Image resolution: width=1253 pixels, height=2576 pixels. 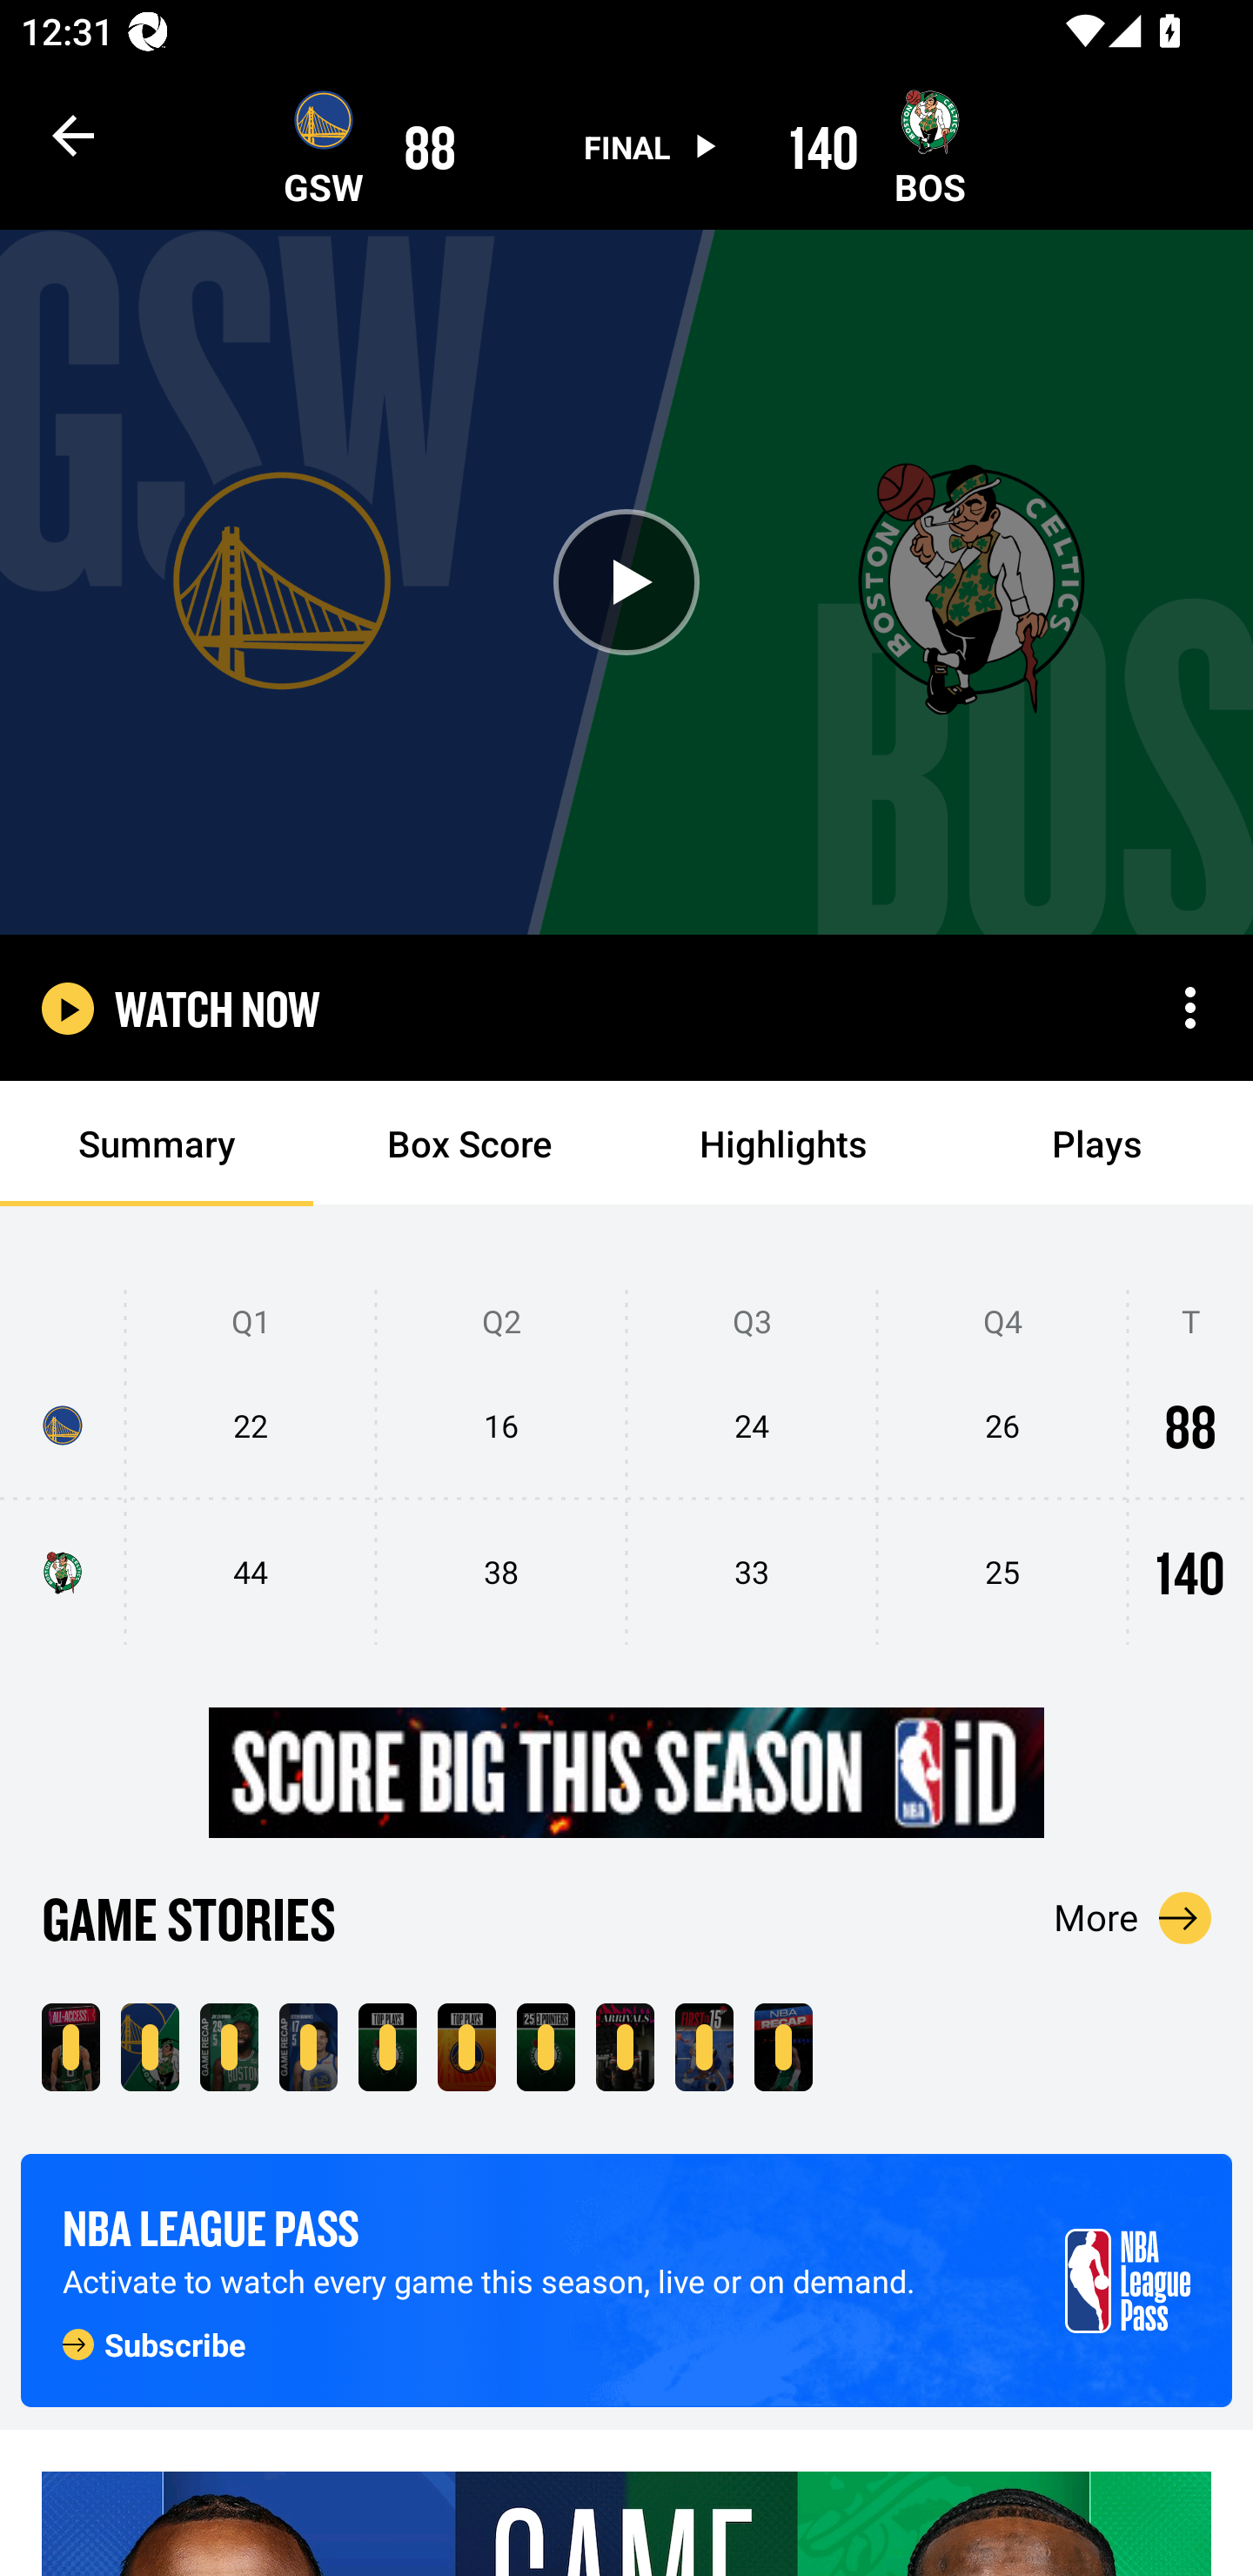 What do you see at coordinates (229, 2047) in the screenshot?
I see `Highlights From Jaylen Brown's 29-Point Game NEW` at bounding box center [229, 2047].